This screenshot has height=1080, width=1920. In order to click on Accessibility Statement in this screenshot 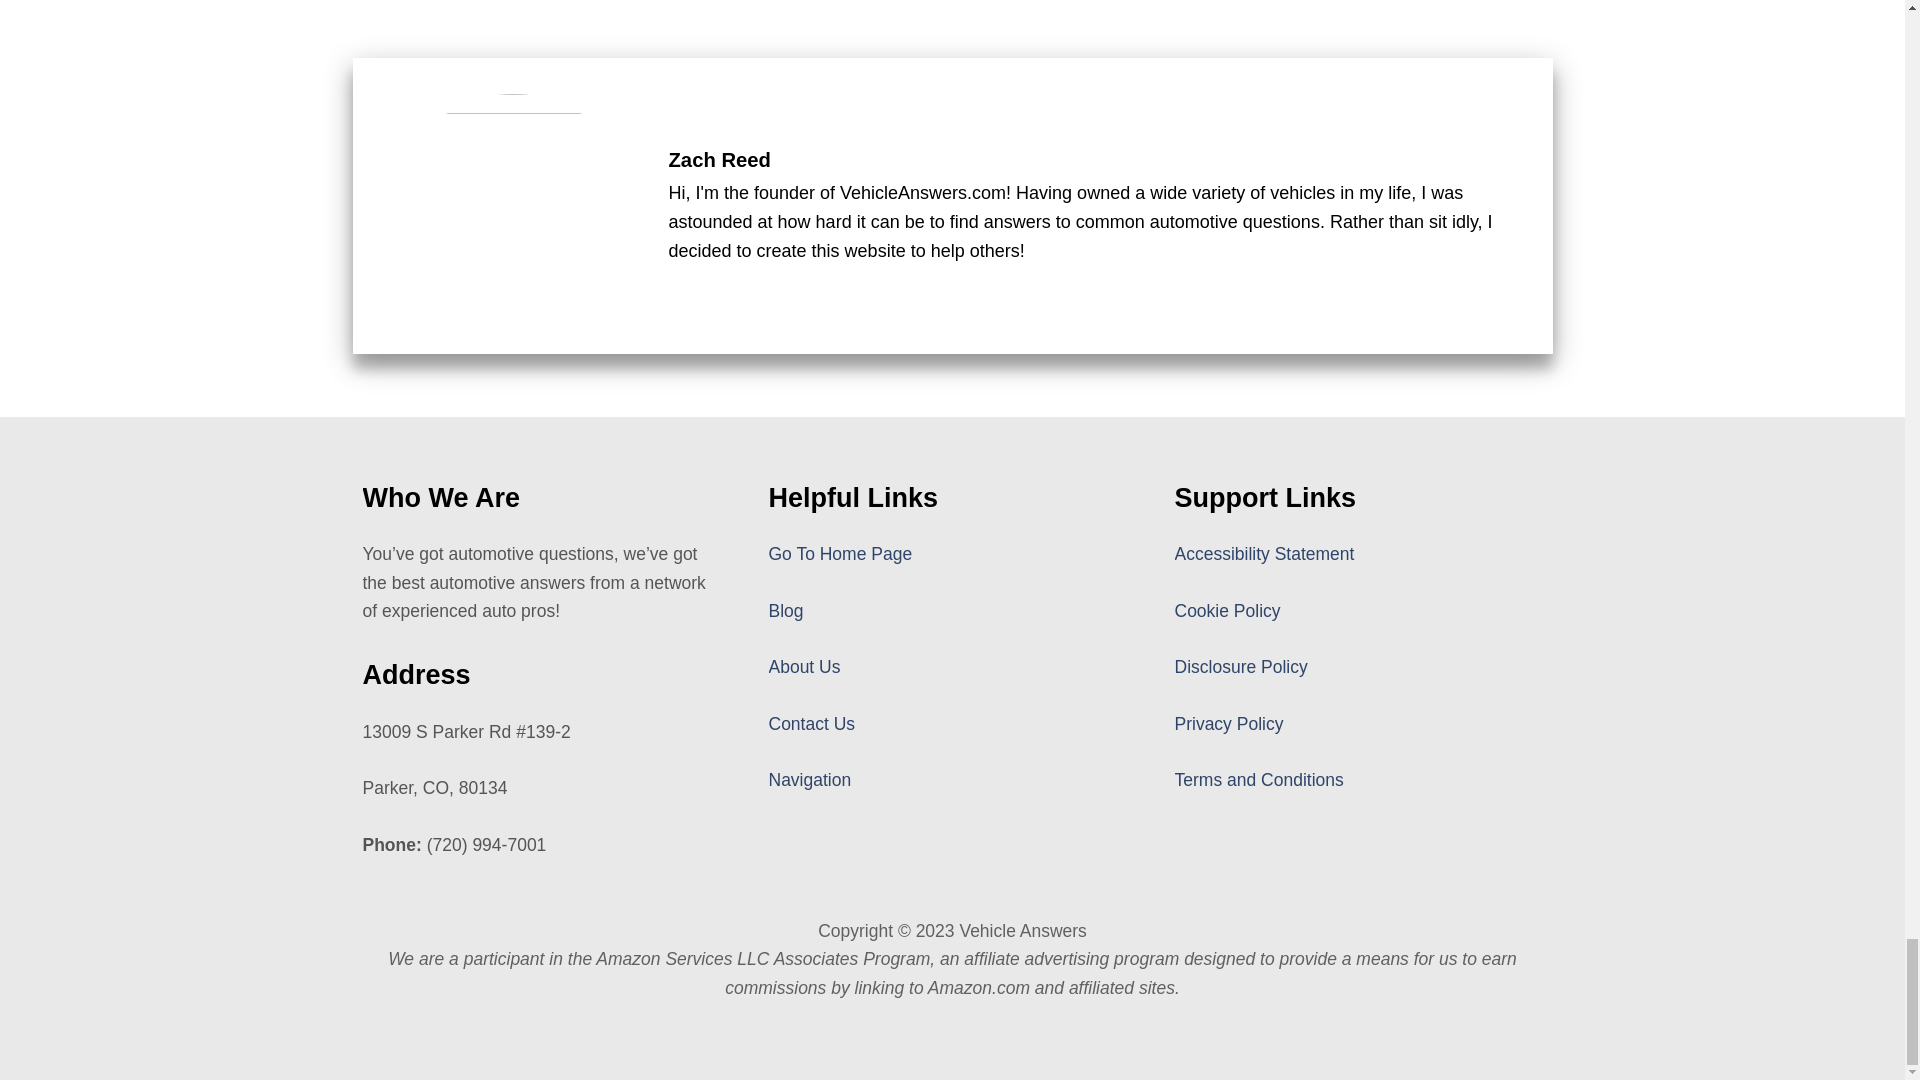, I will do `click(1263, 554)`.